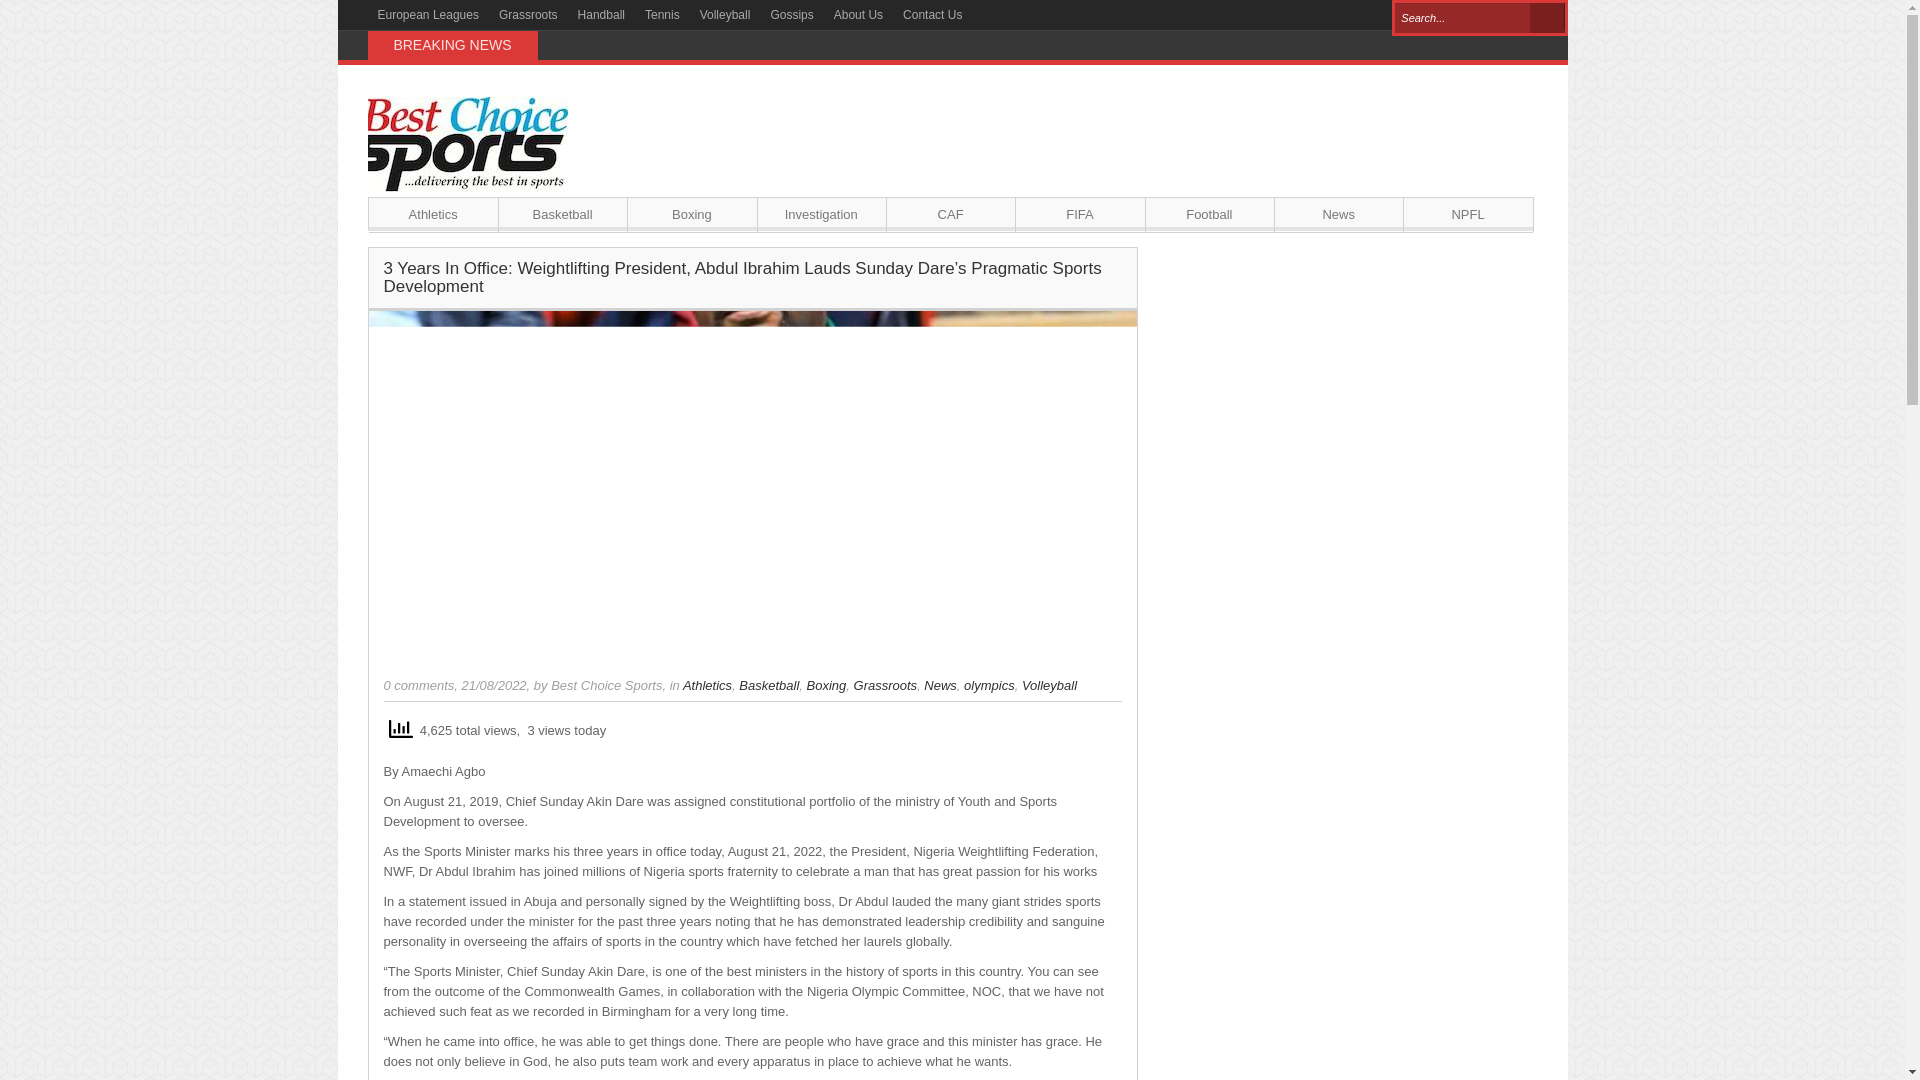 The image size is (1920, 1080). Describe the element at coordinates (562, 214) in the screenshot. I see `Basketball` at that location.